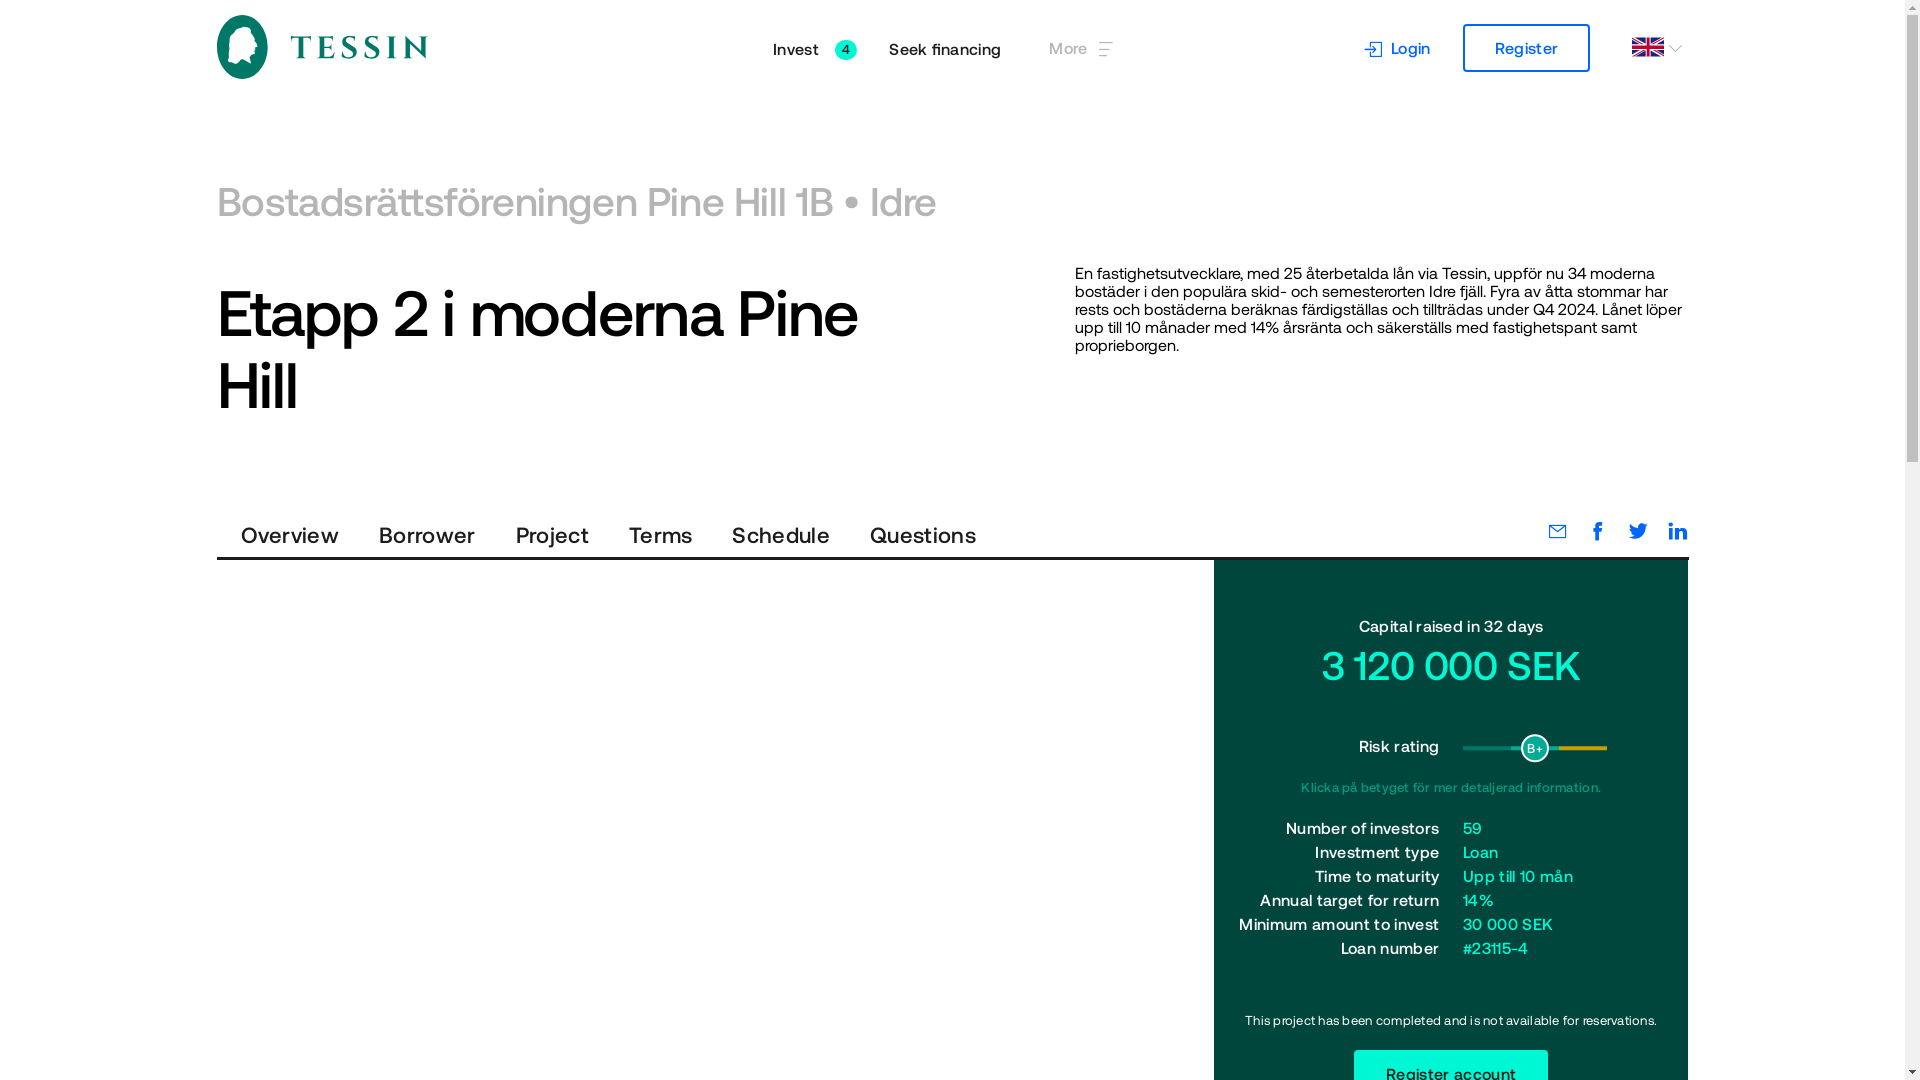 The image size is (1920, 1080). I want to click on Register, so click(919, 532).